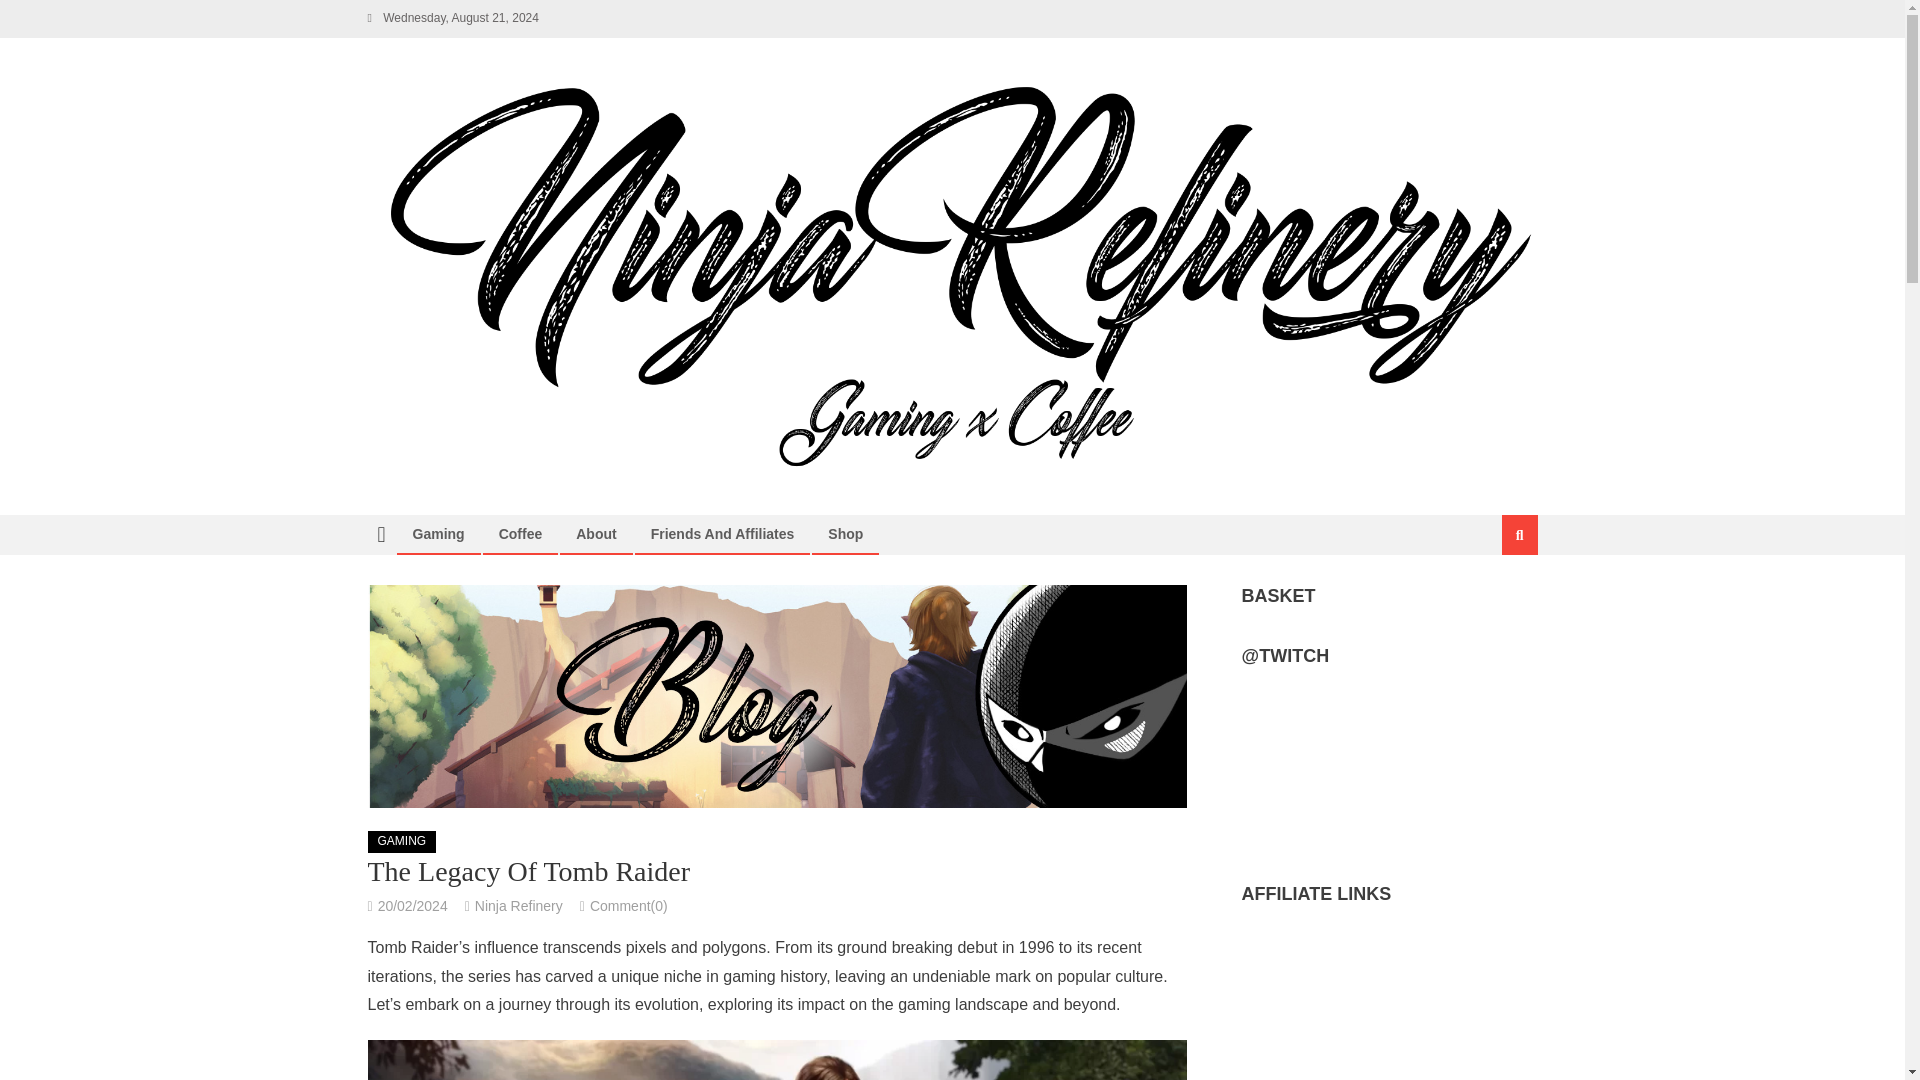  Describe the element at coordinates (402, 842) in the screenshot. I see `GAMING` at that location.